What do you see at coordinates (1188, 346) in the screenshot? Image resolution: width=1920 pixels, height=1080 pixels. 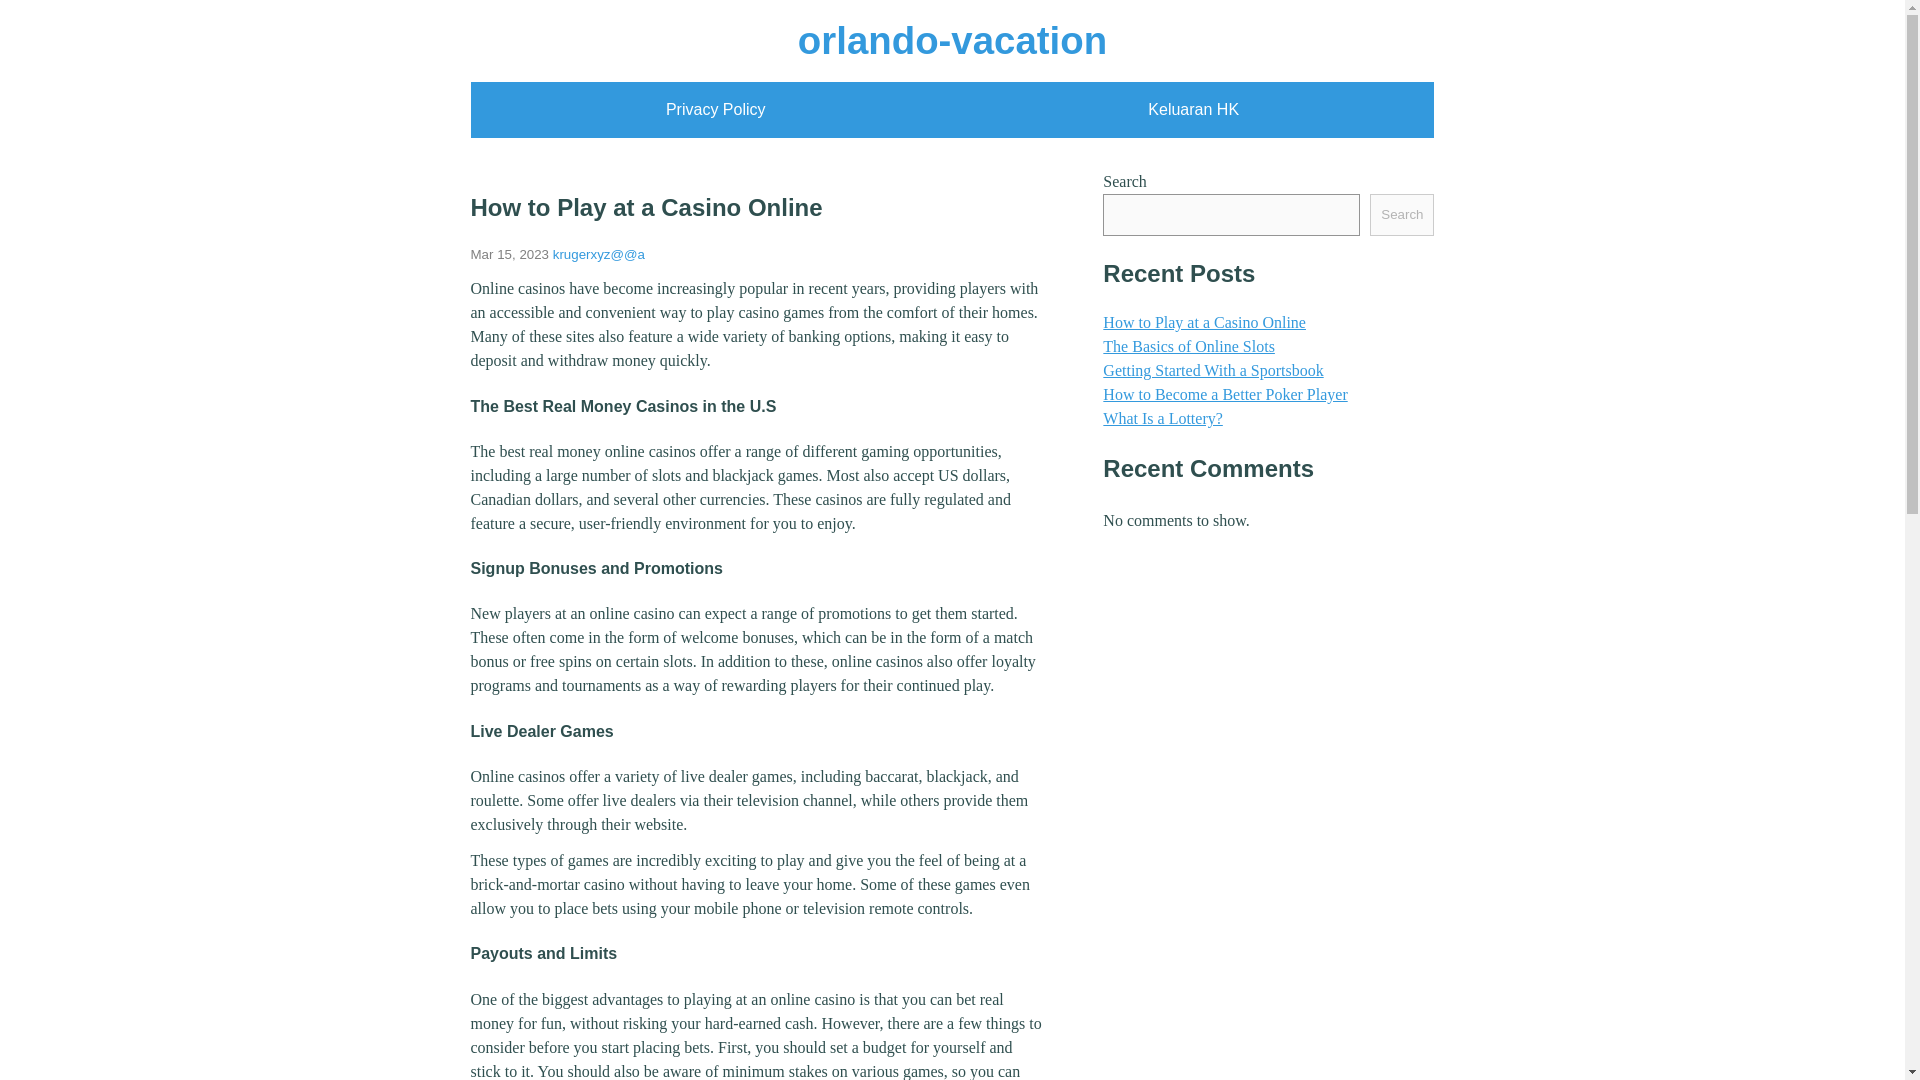 I see `The Basics of Online Slots` at bounding box center [1188, 346].